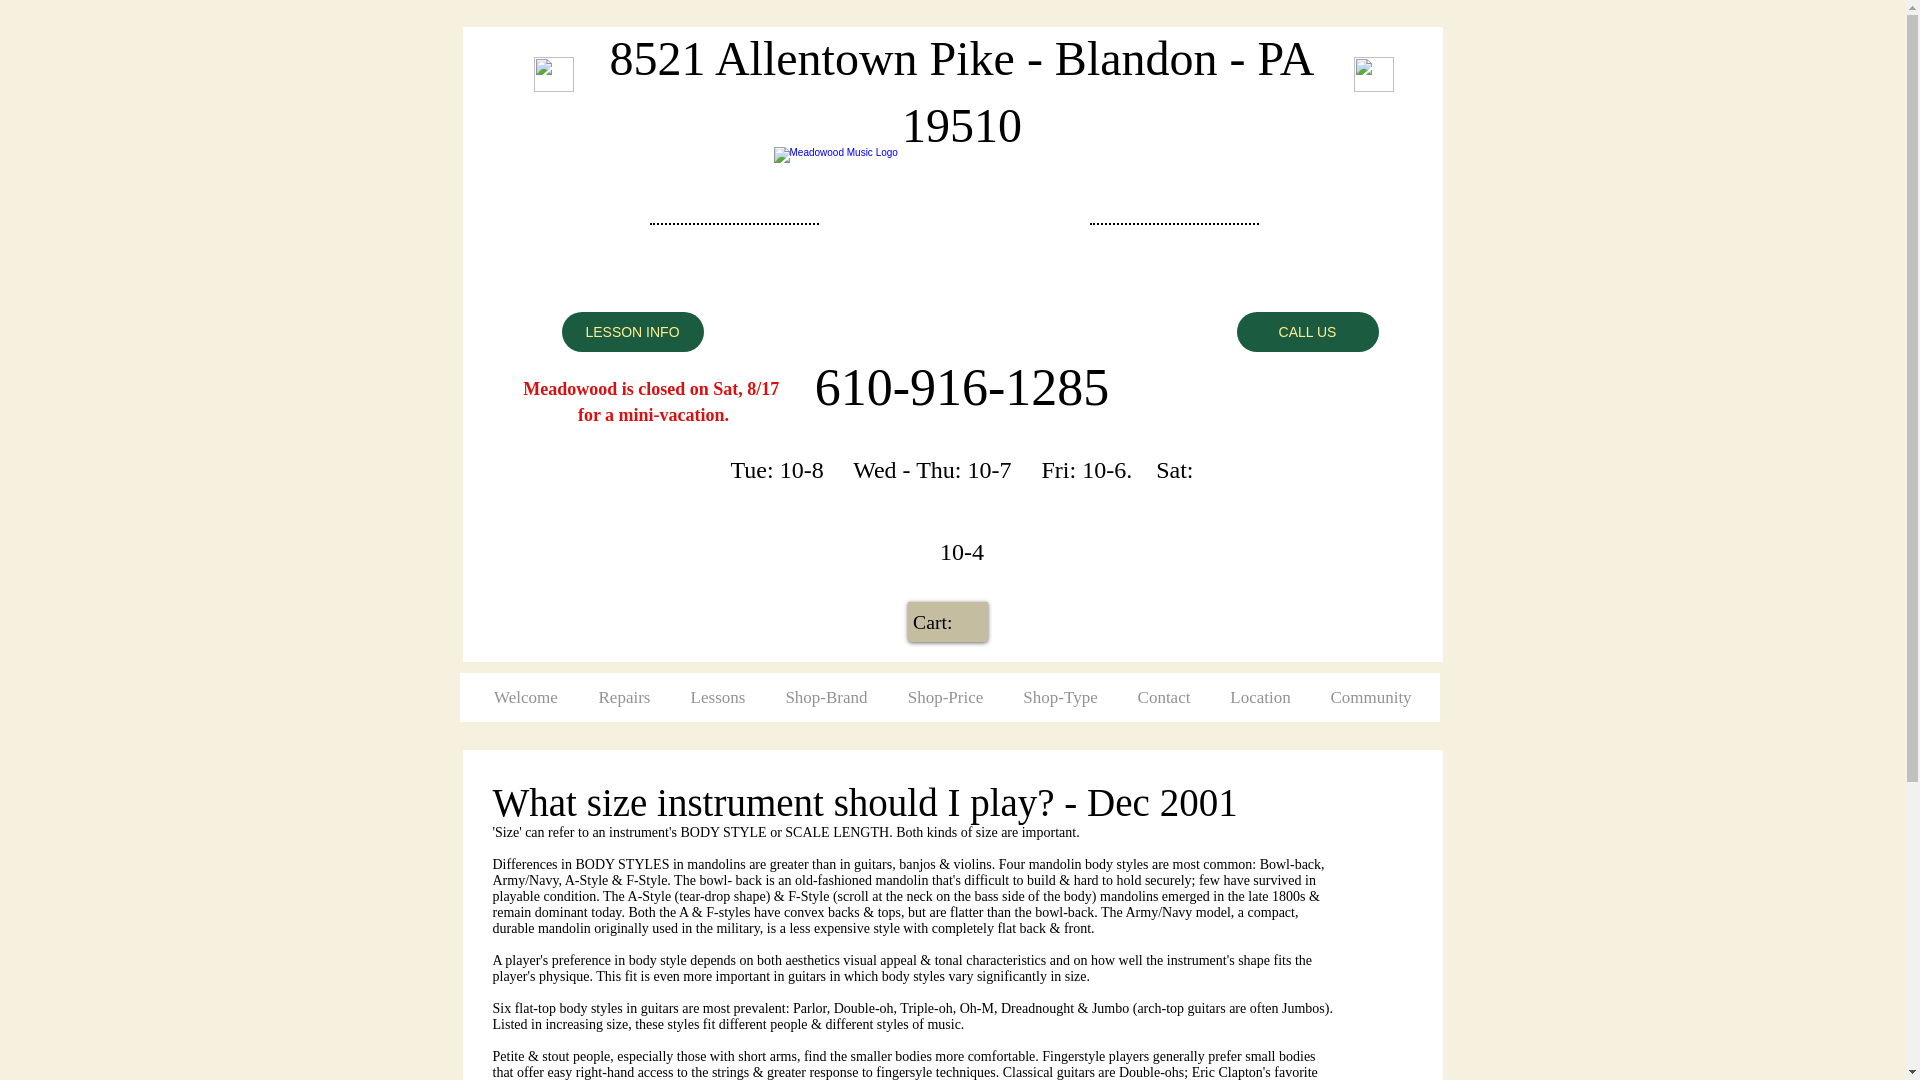 The width and height of the screenshot is (1920, 1080). I want to click on 8521 Allentown Pike - , so click(832, 58).